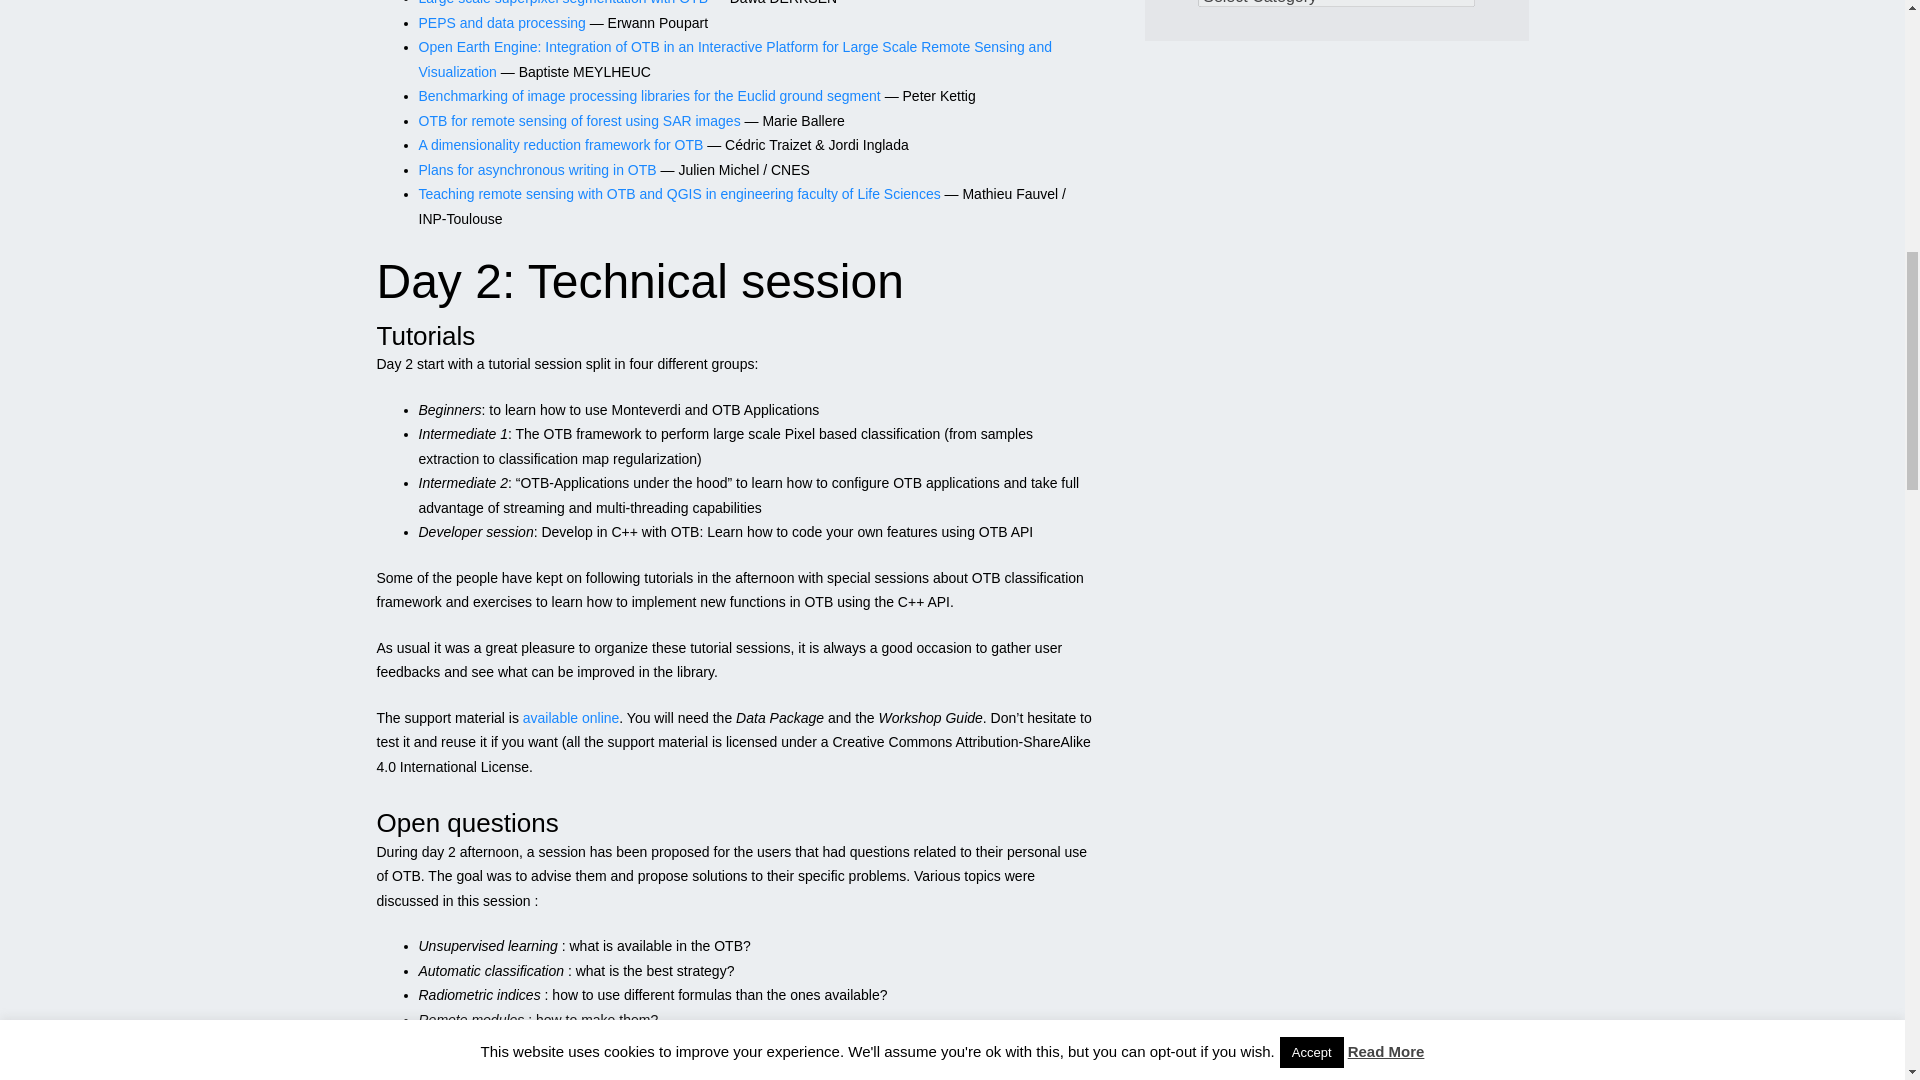  Describe the element at coordinates (571, 717) in the screenshot. I see `available online` at that location.